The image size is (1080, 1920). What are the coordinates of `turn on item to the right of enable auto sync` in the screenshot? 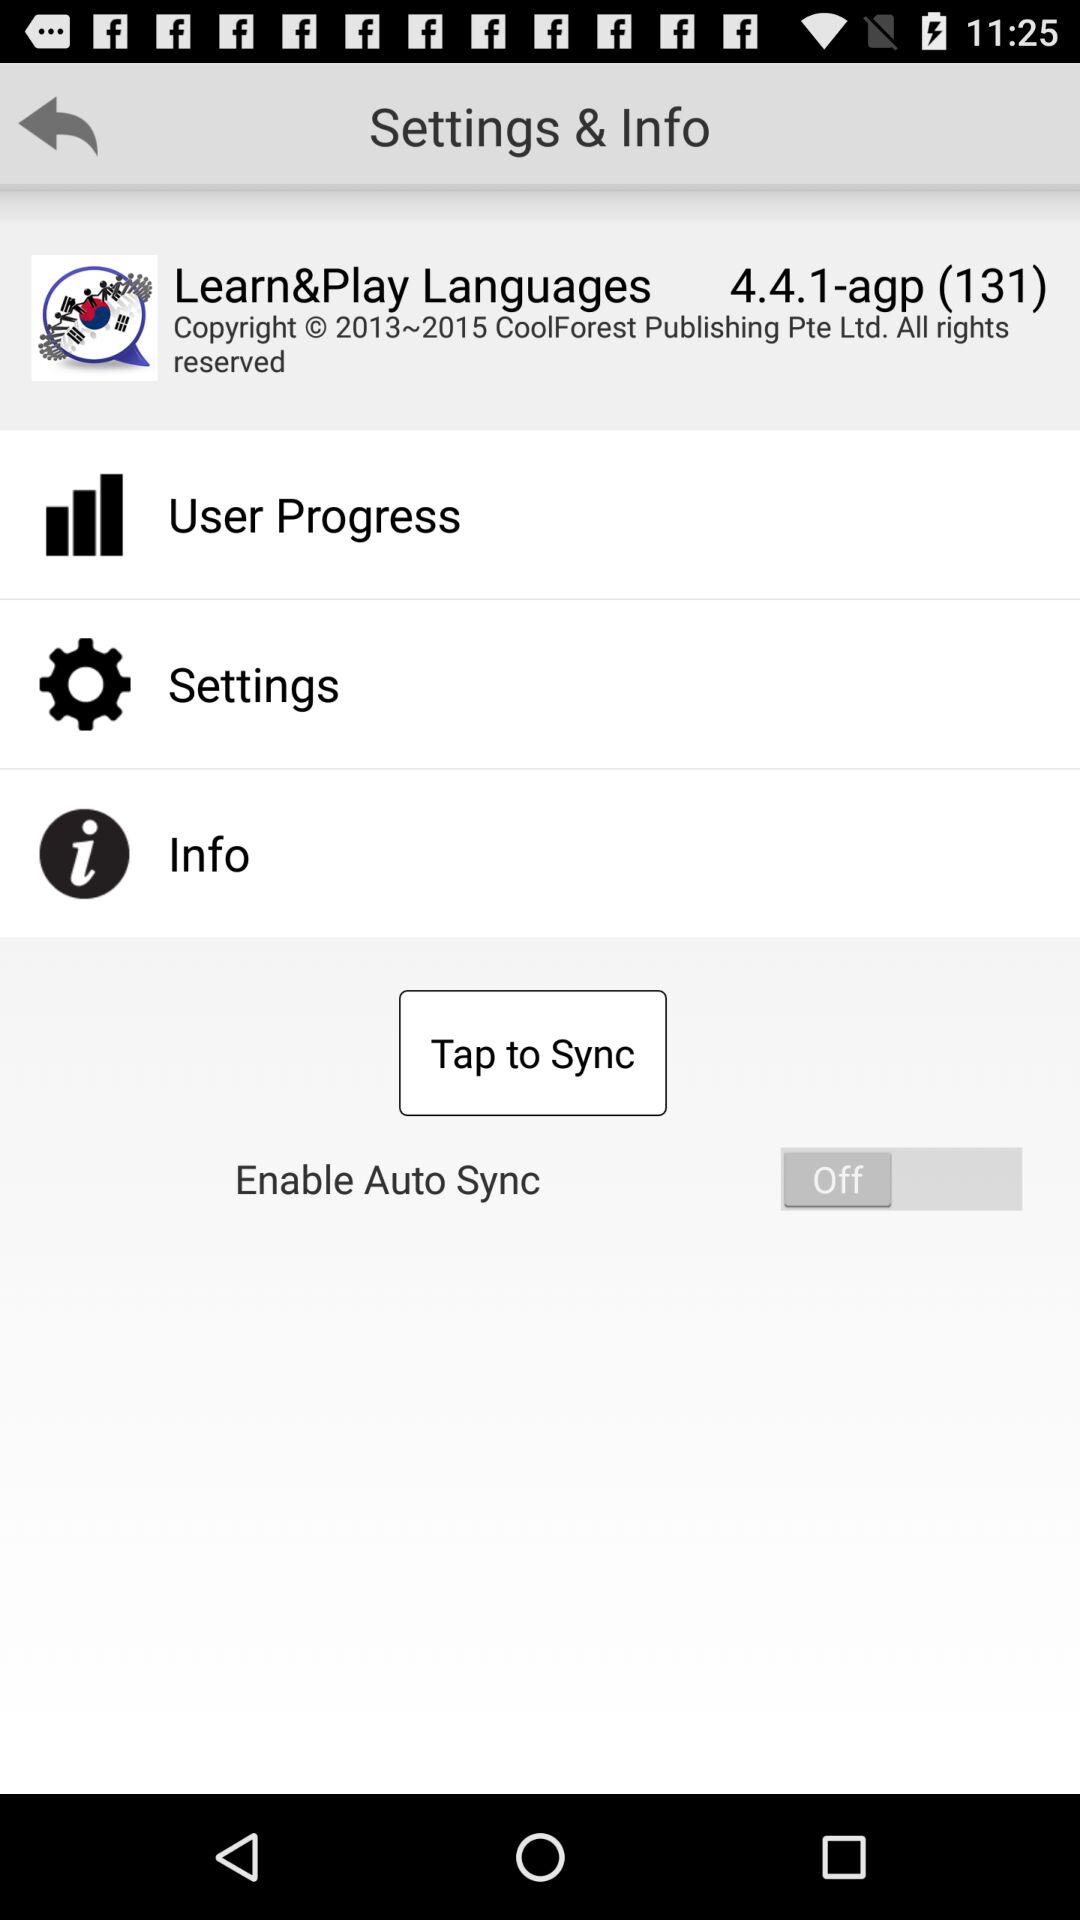 It's located at (901, 1178).